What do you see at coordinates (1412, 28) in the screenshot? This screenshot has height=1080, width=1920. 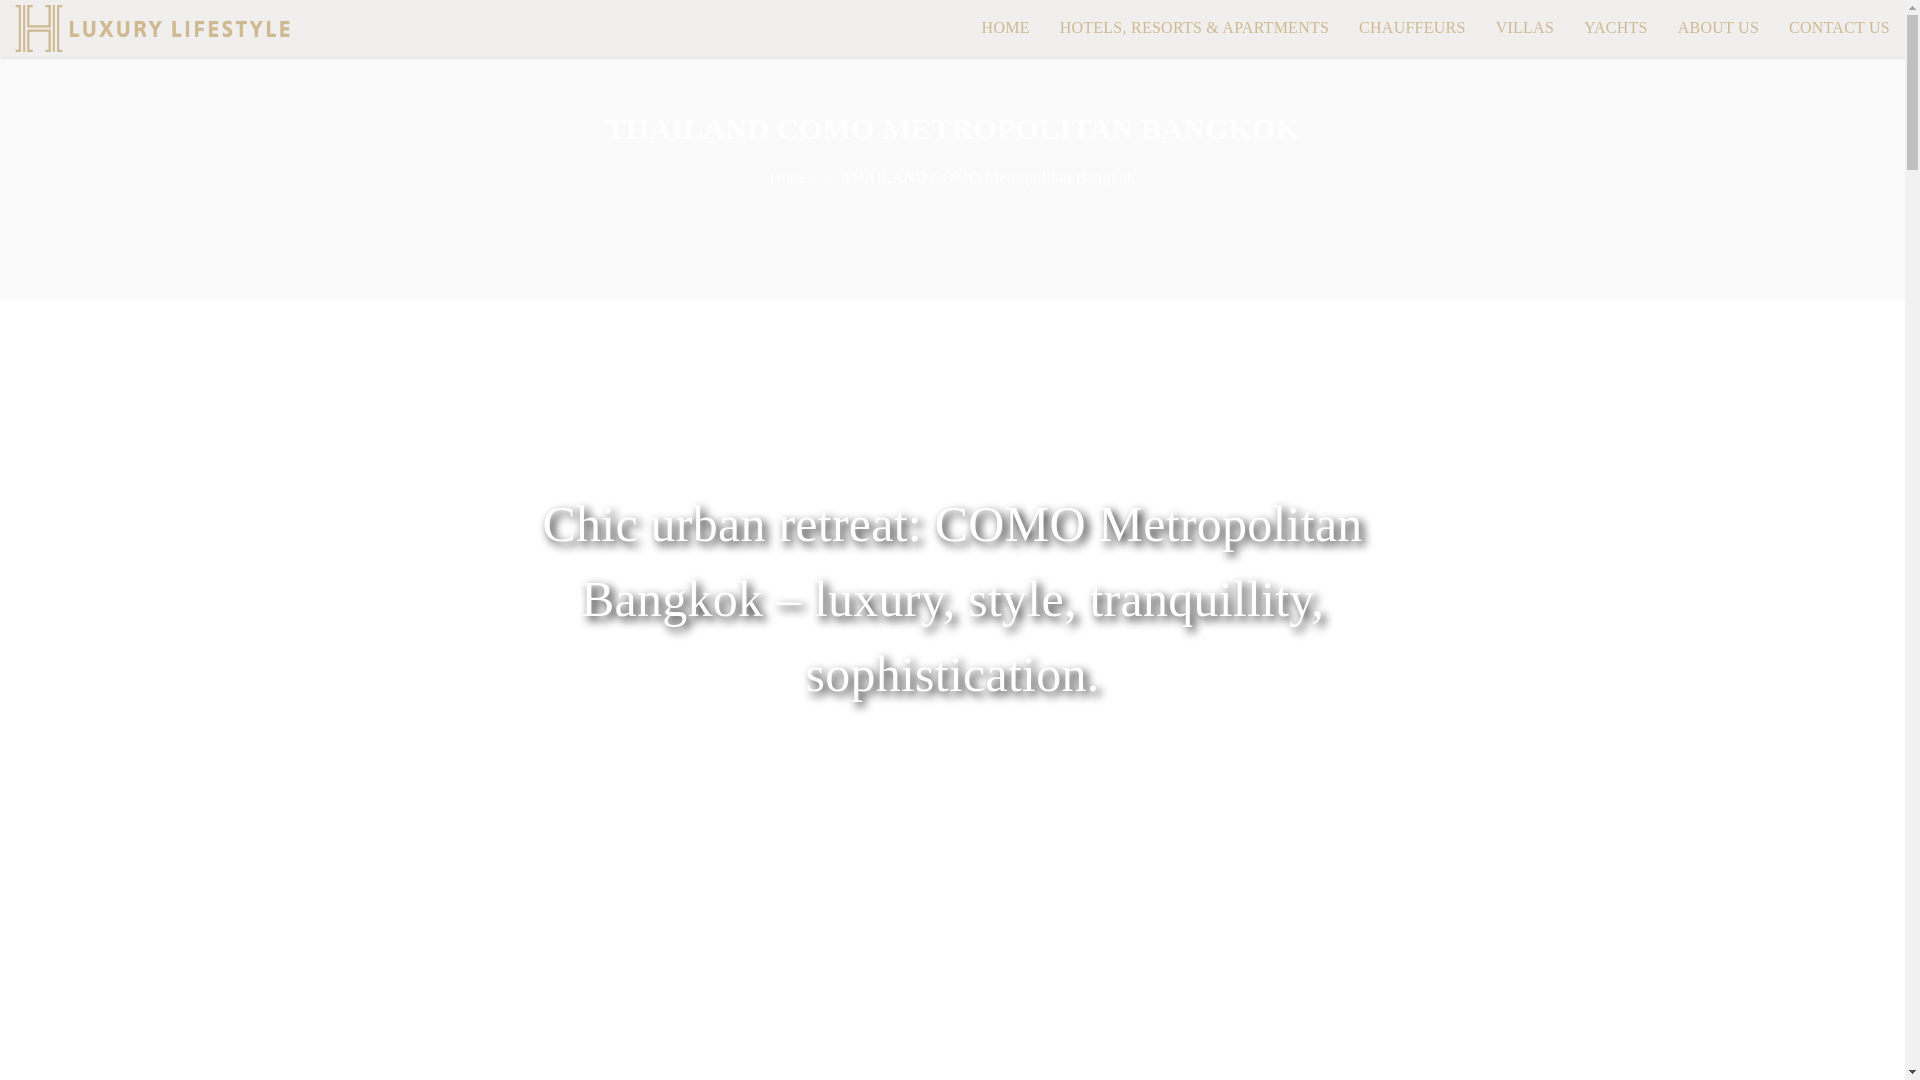 I see `CHAUFFEURS` at bounding box center [1412, 28].